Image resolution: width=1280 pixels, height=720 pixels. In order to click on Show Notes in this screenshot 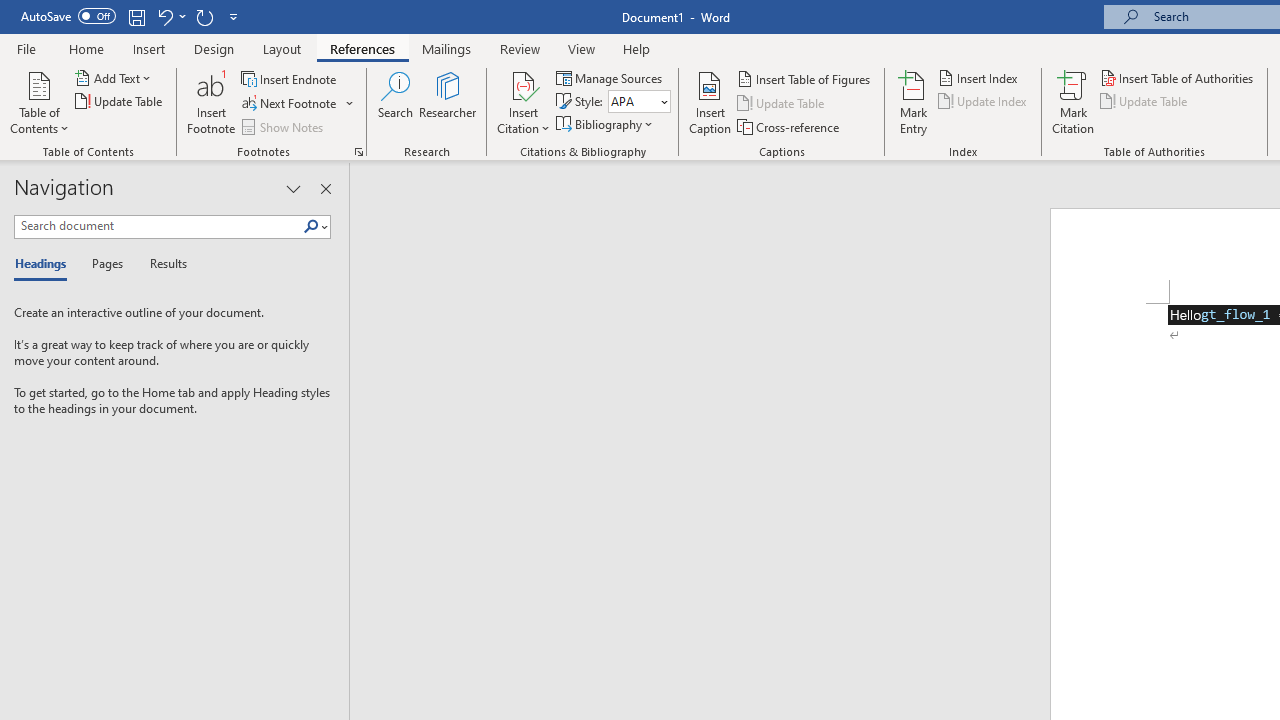, I will do `click(284, 126)`.